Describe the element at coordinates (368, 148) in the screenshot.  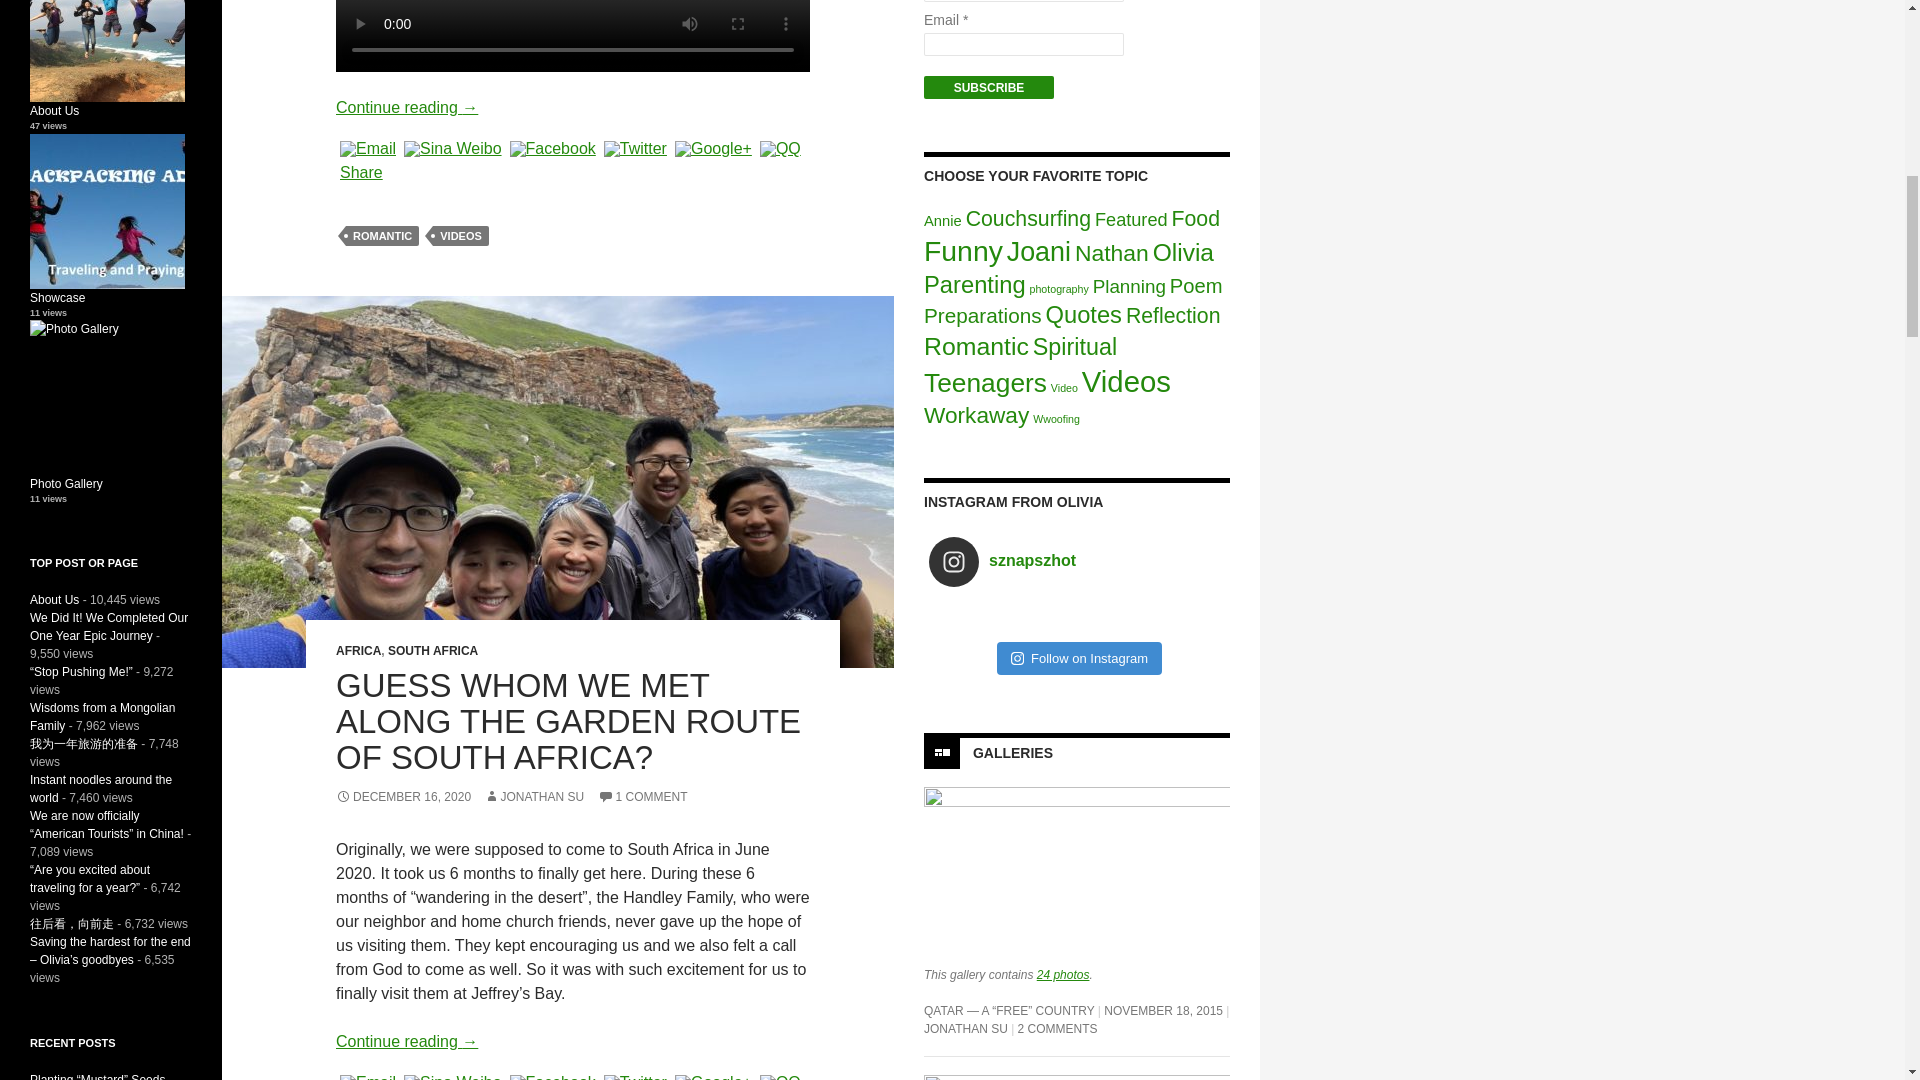
I see `Email` at that location.